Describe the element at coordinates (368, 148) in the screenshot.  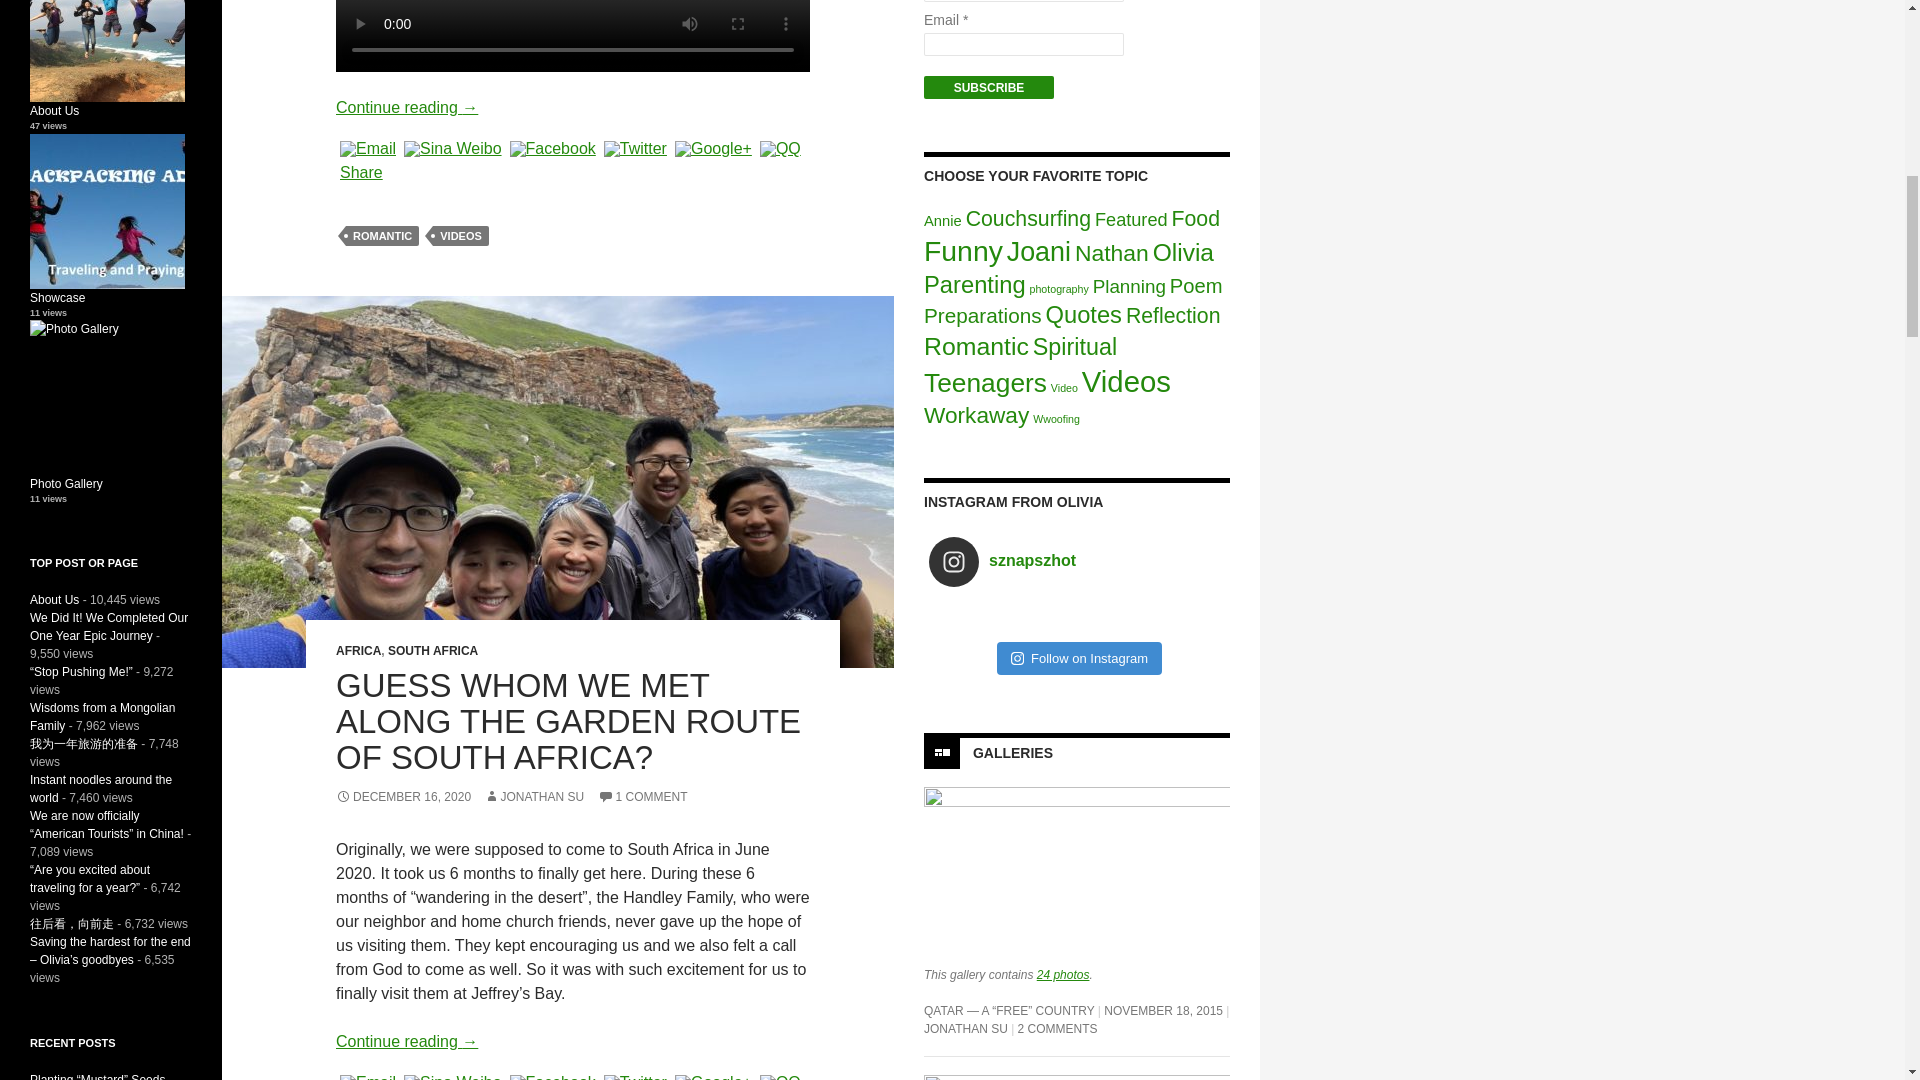
I see `Email` at that location.